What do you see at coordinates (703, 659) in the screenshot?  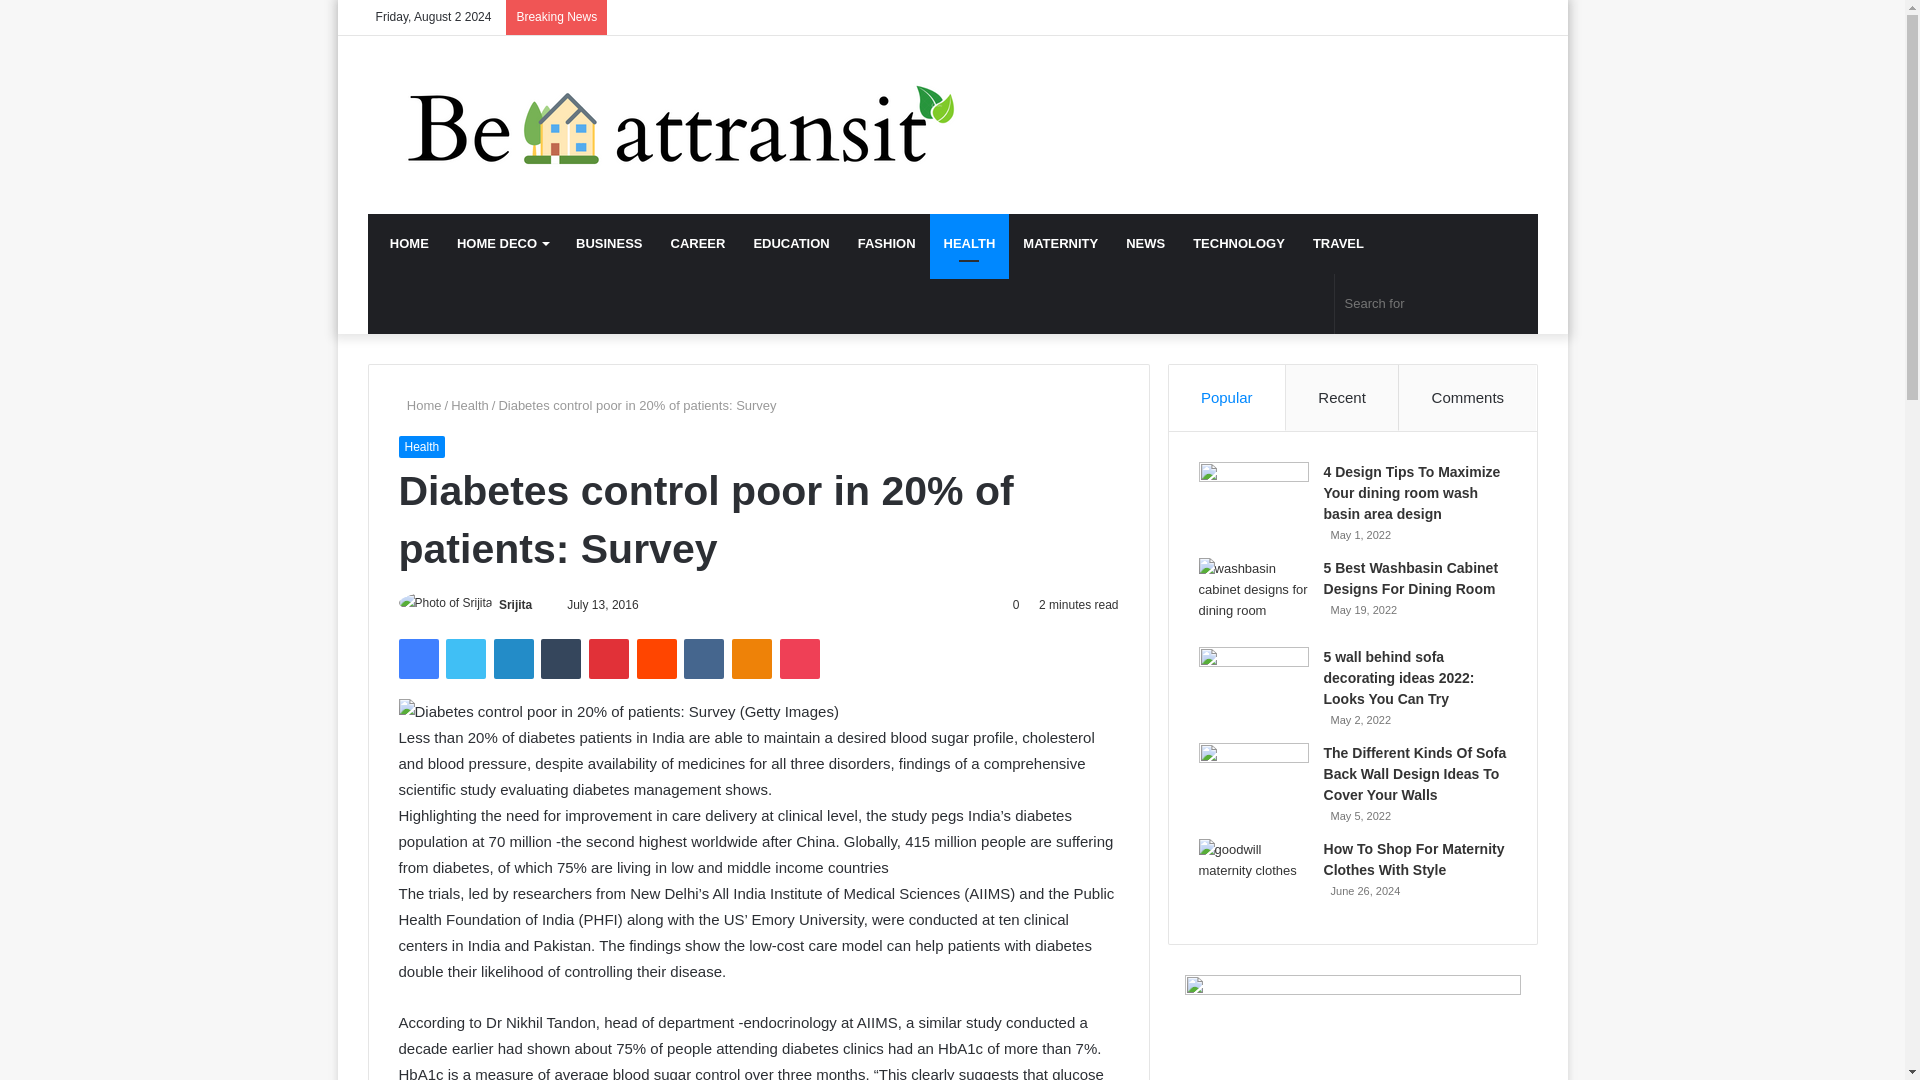 I see `VKontakte` at bounding box center [703, 659].